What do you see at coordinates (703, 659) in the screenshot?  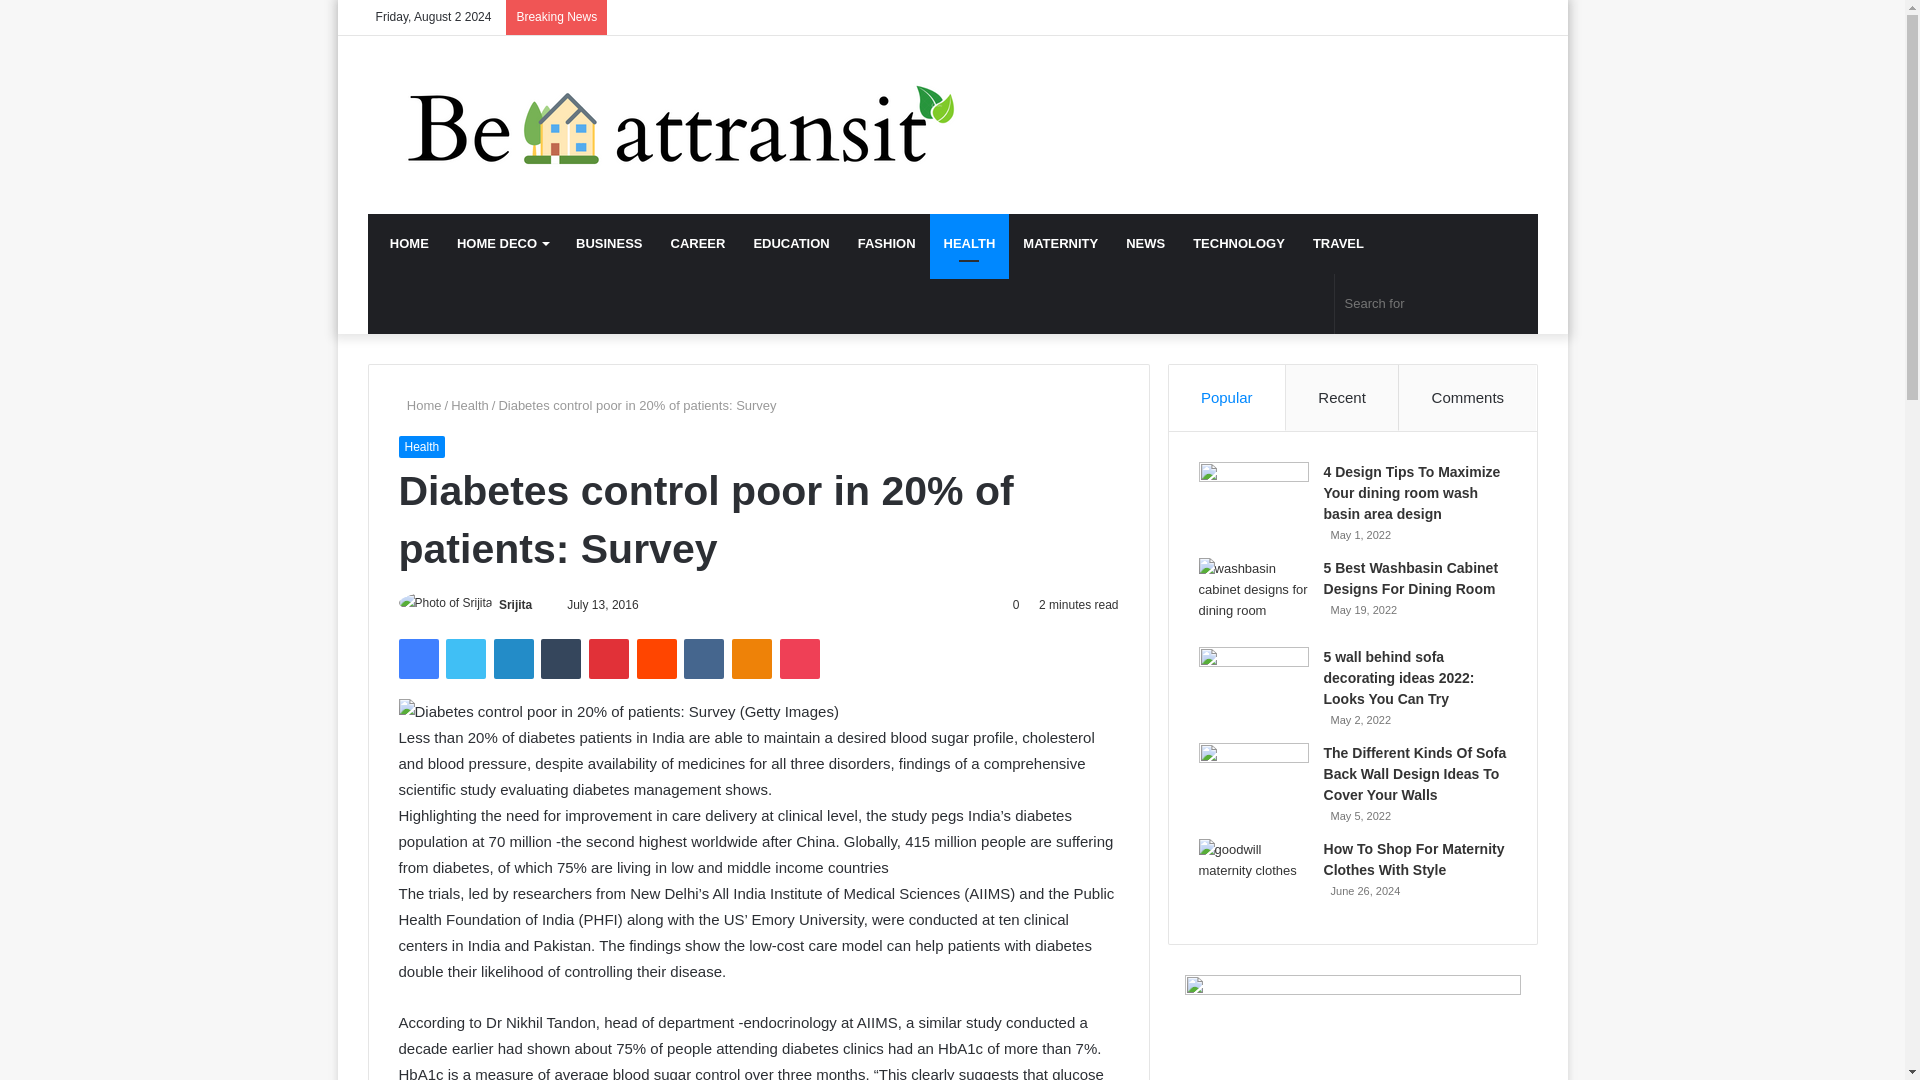 I see `VKontakte` at bounding box center [703, 659].